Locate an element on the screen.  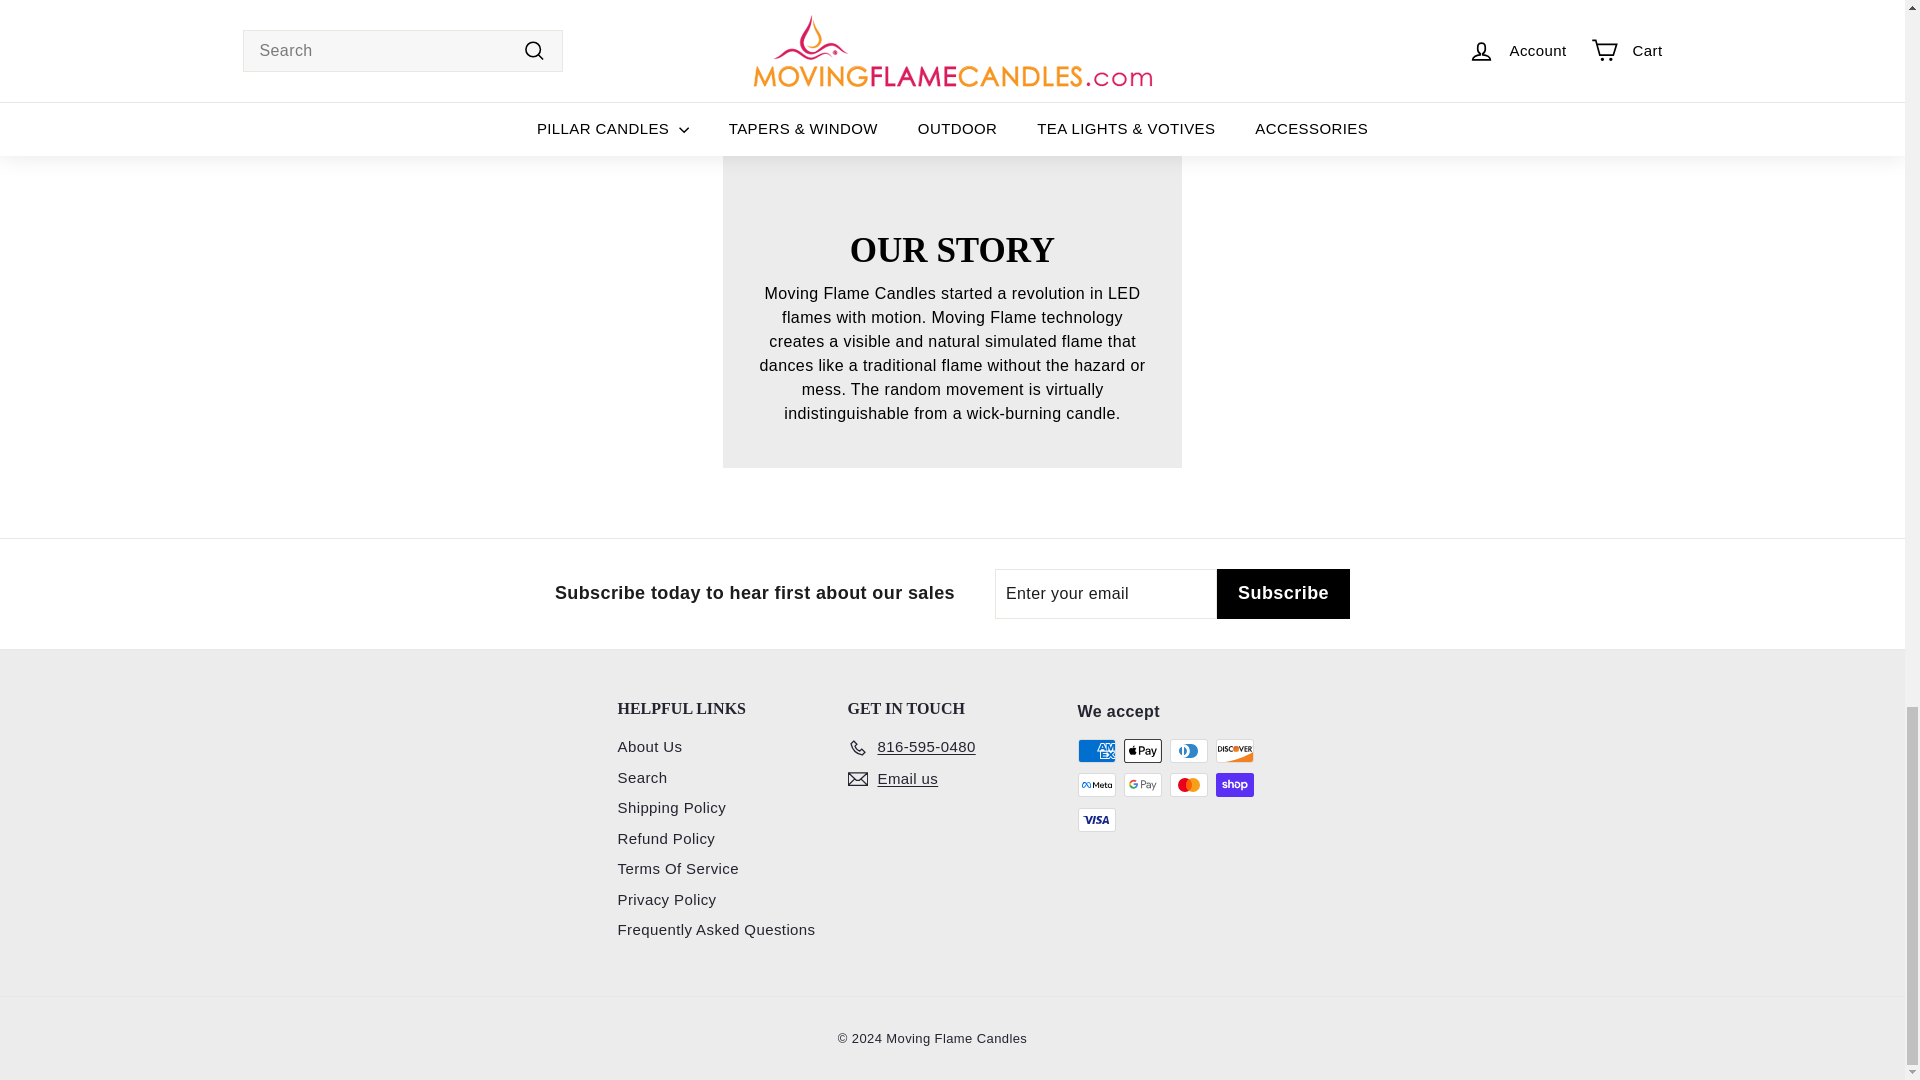
Diners Club is located at coordinates (1188, 750).